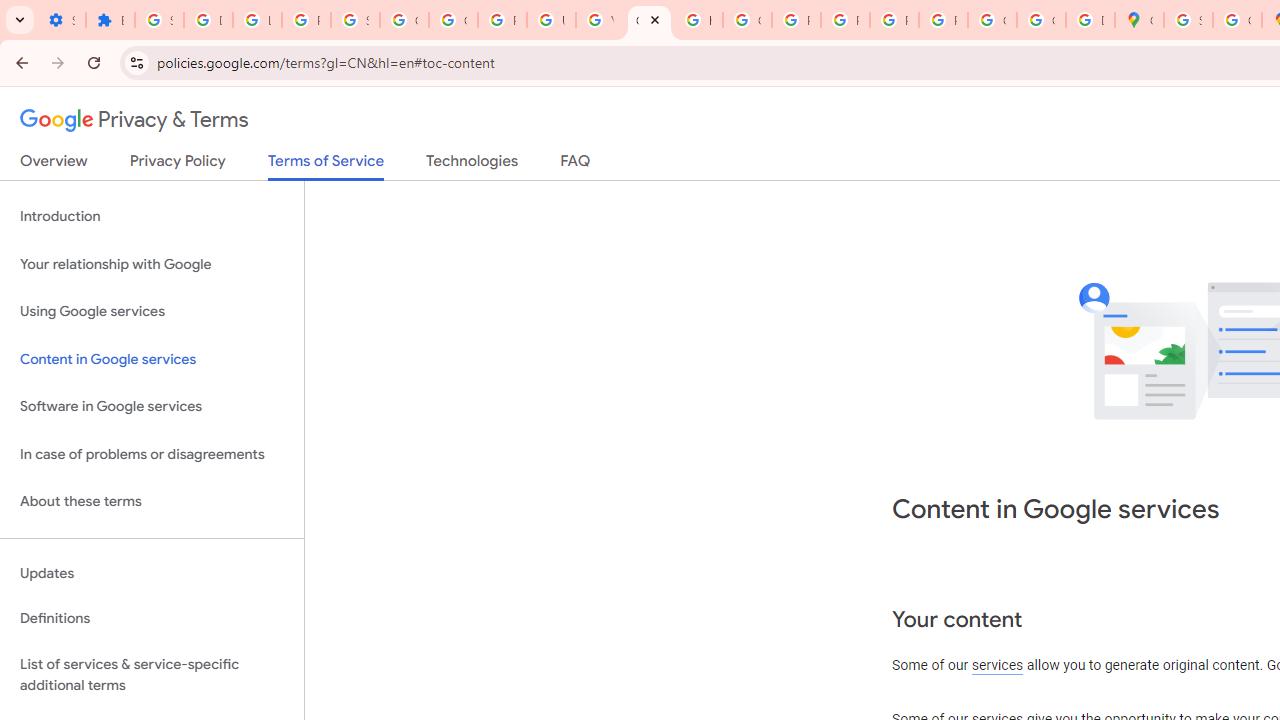  I want to click on Settings - On startup, so click(61, 20).